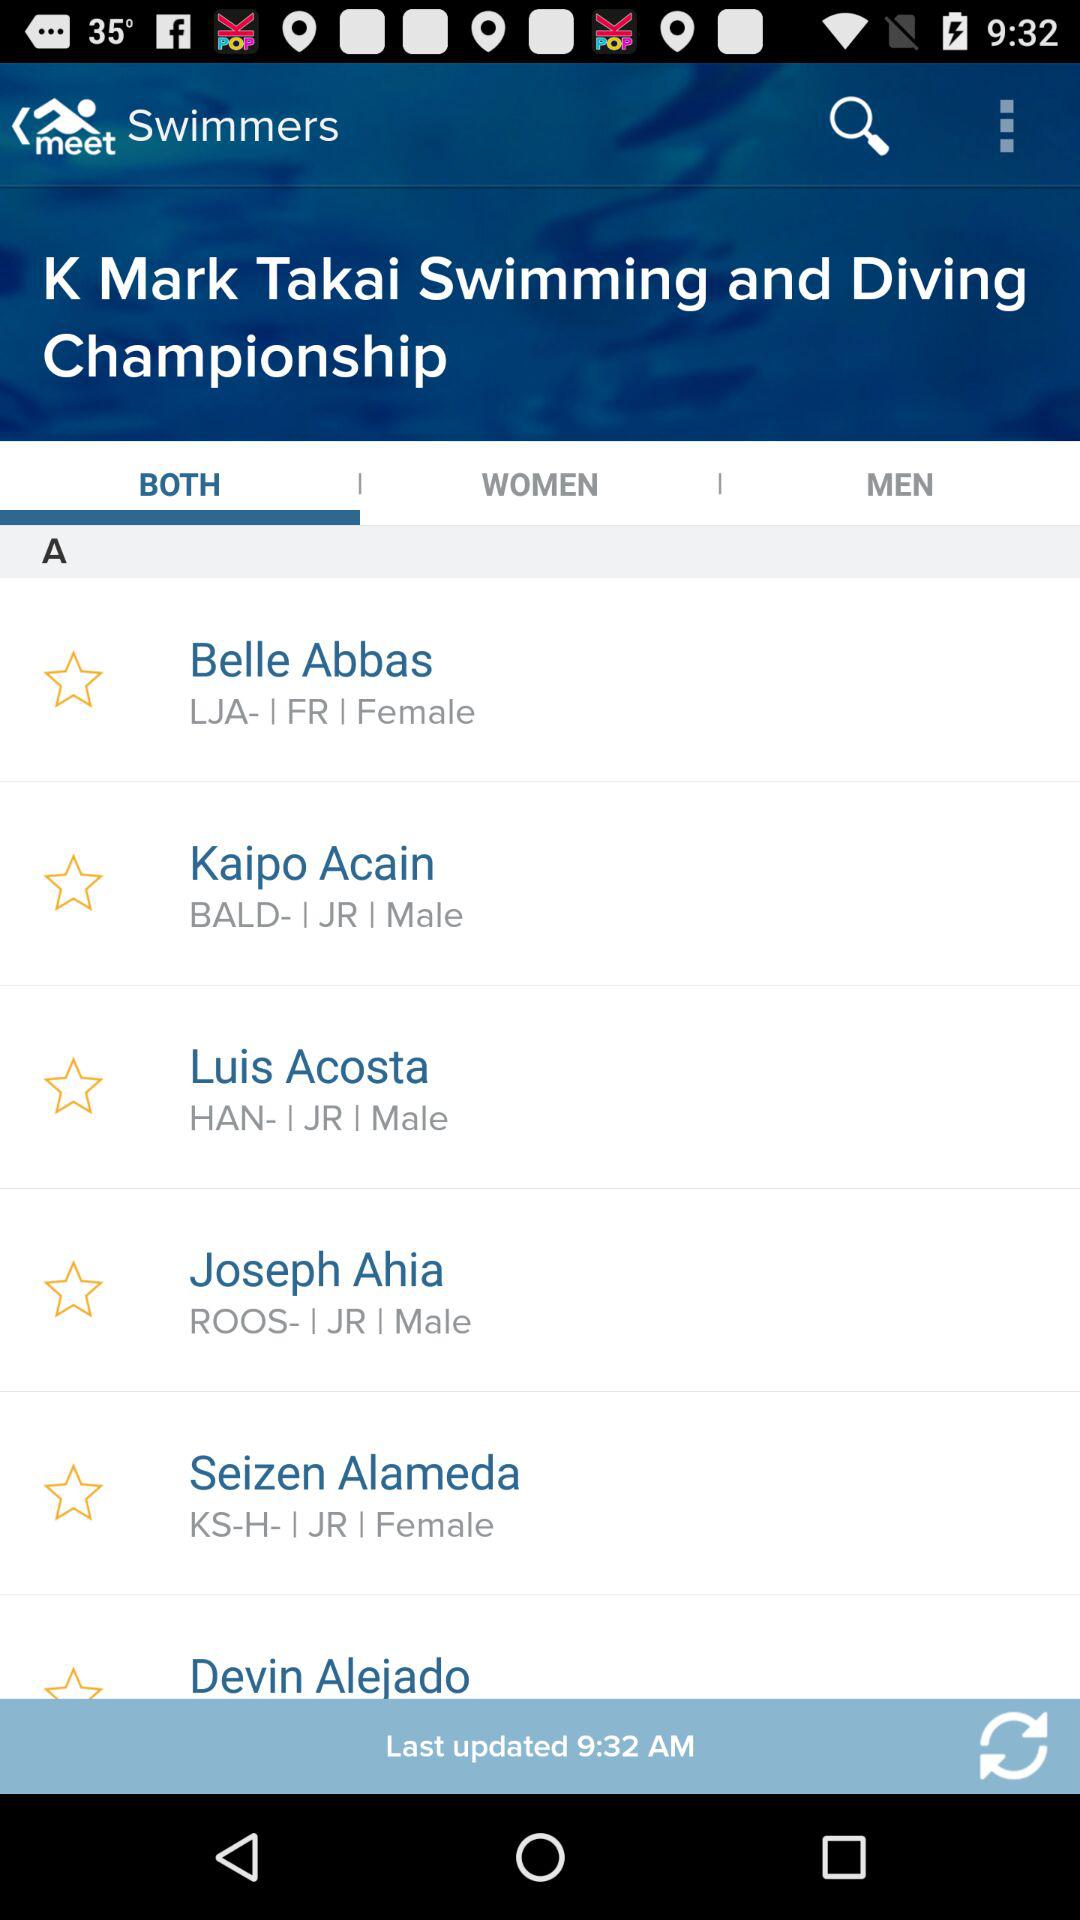 The width and height of the screenshot is (1080, 1920). What do you see at coordinates (74, 1086) in the screenshot?
I see `this button is used to choose the favorite name` at bounding box center [74, 1086].